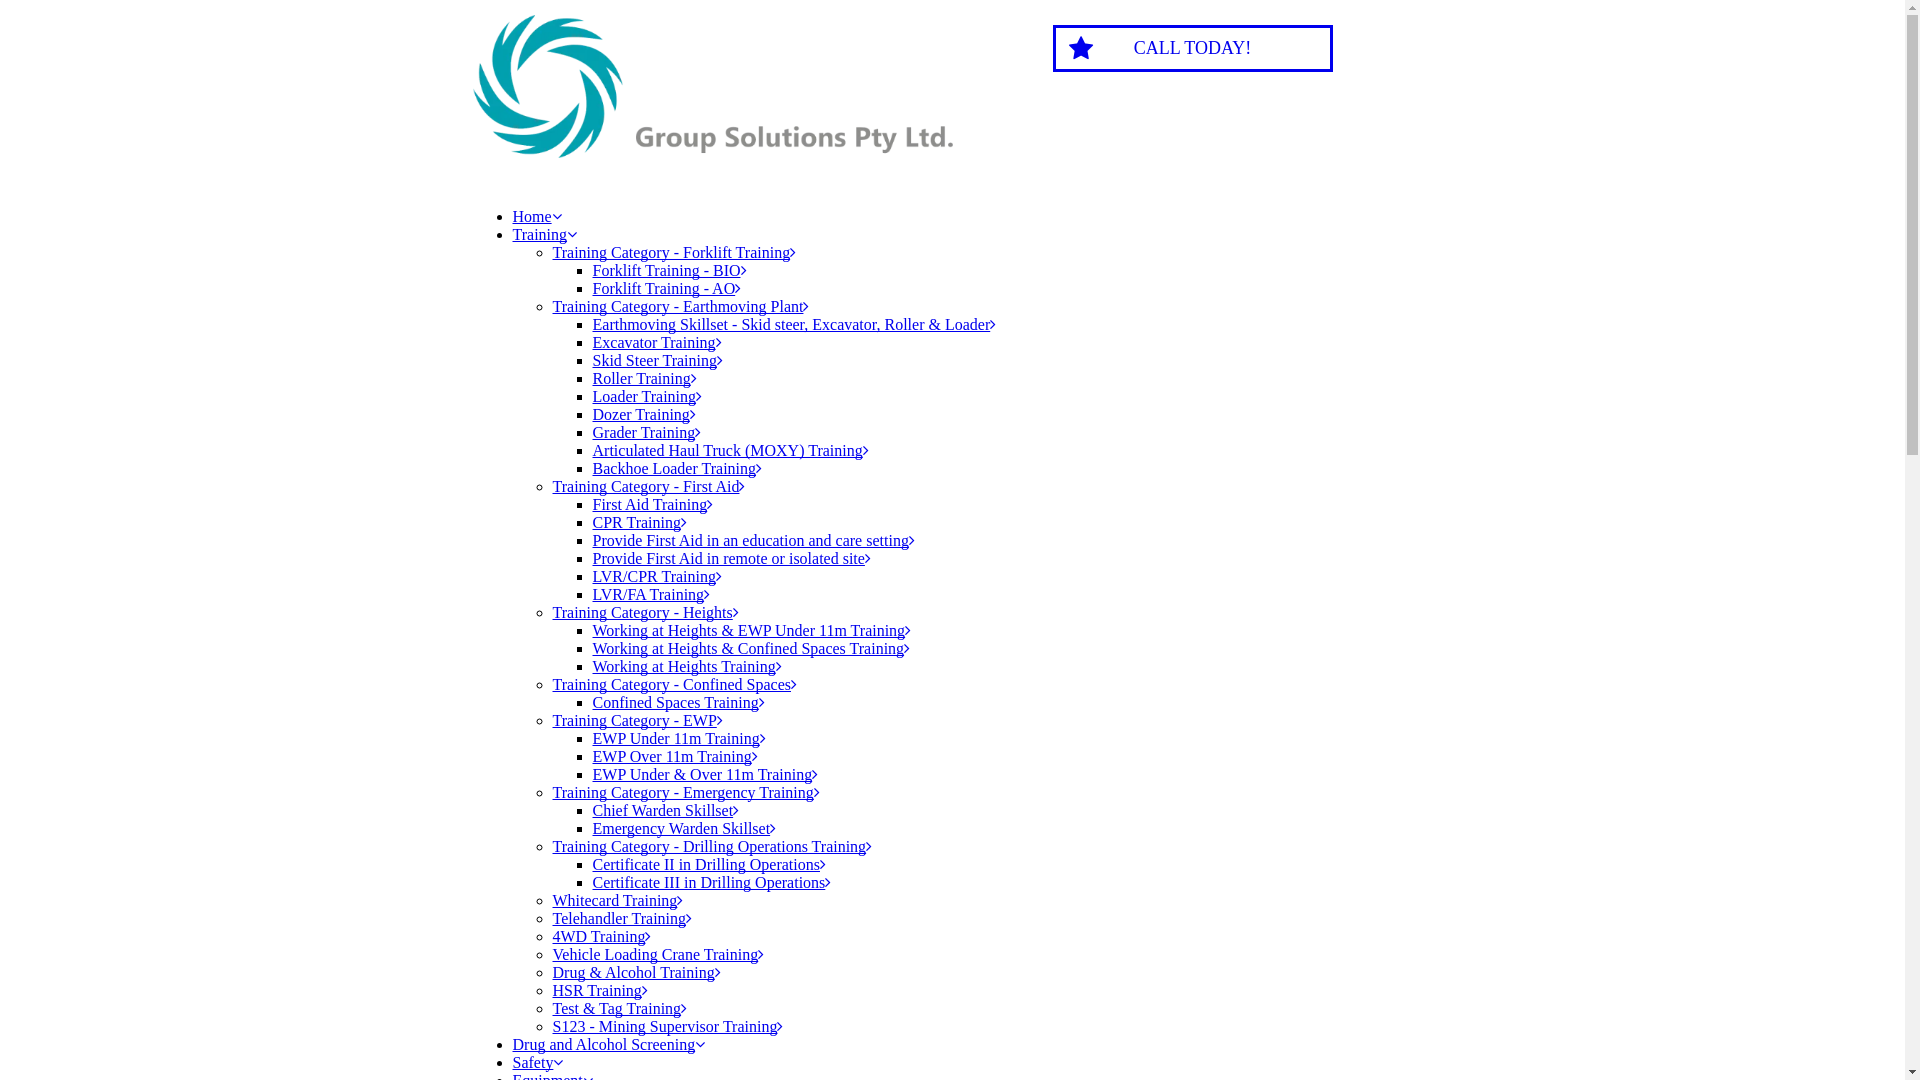 The width and height of the screenshot is (1920, 1080). Describe the element at coordinates (666, 810) in the screenshot. I see `Chief Warden Skillset` at that location.